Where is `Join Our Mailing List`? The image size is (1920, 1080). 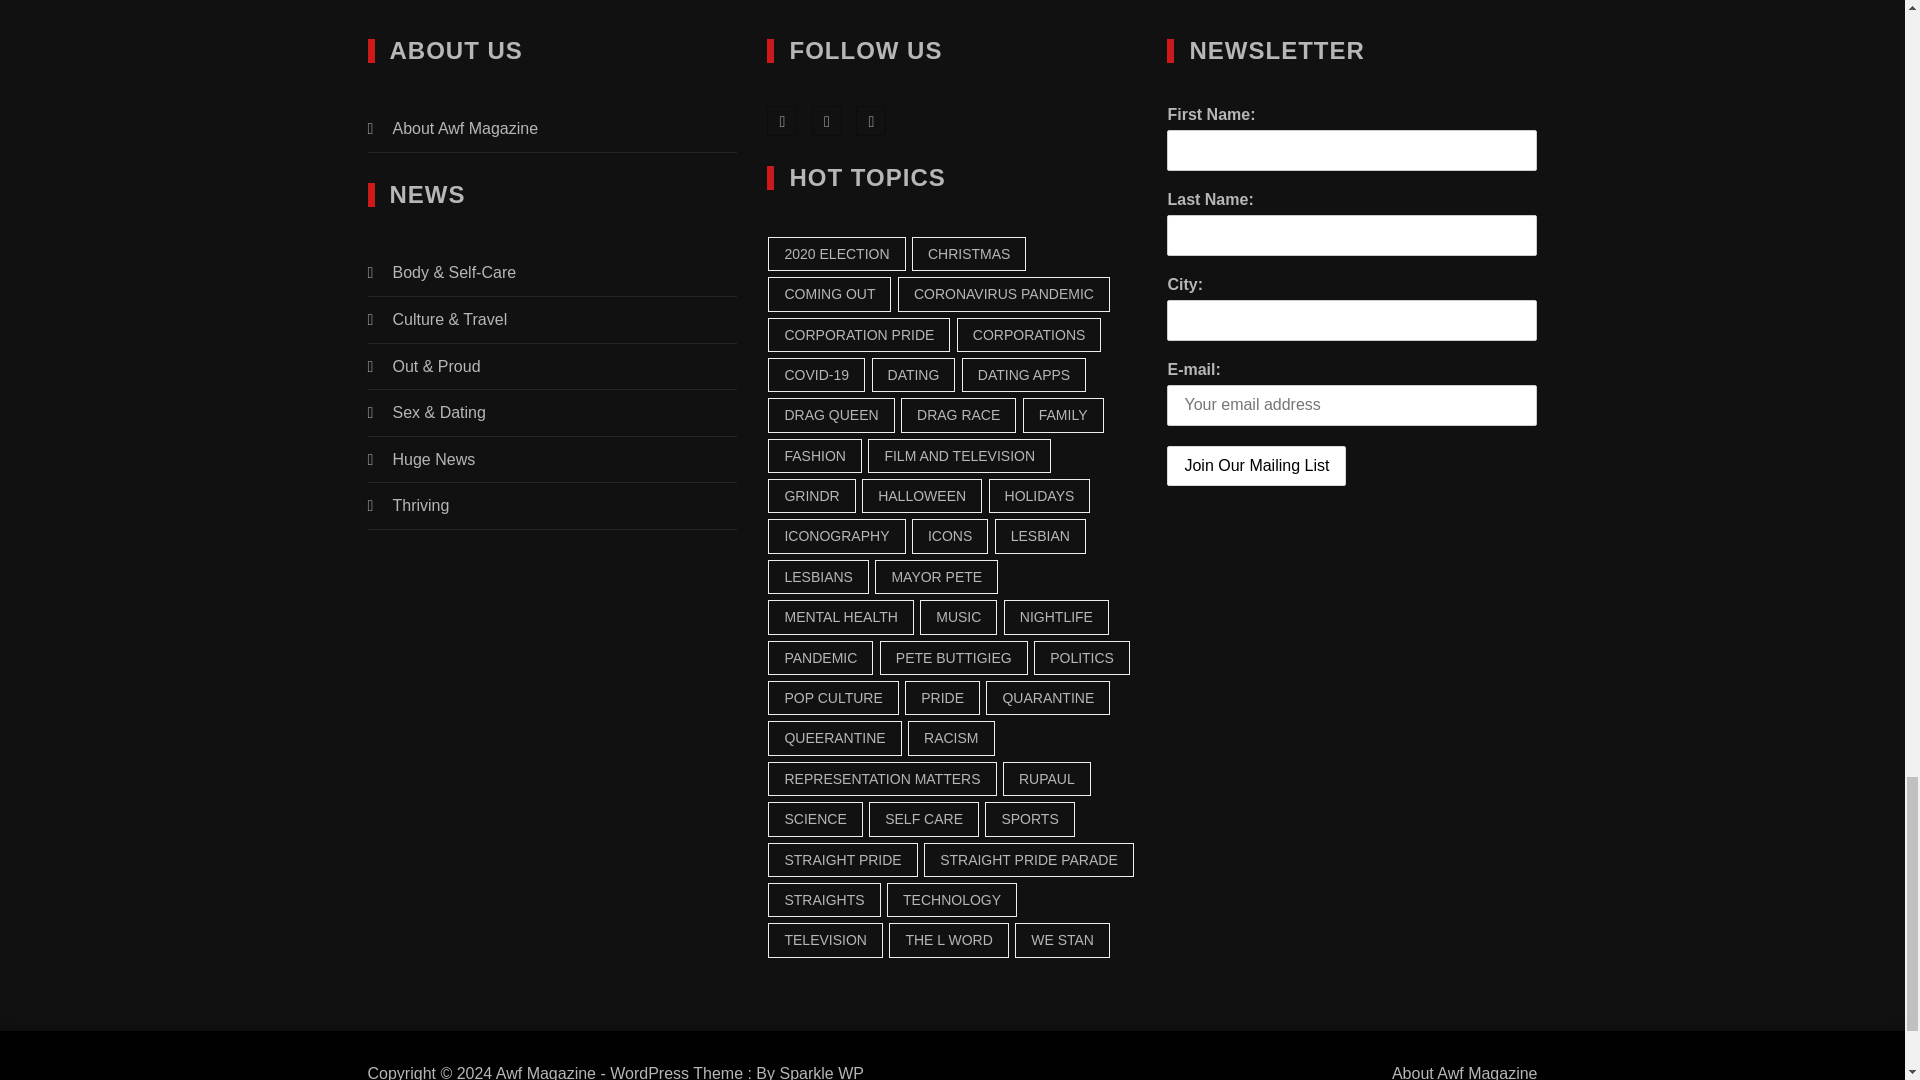 Join Our Mailing List is located at coordinates (1256, 466).